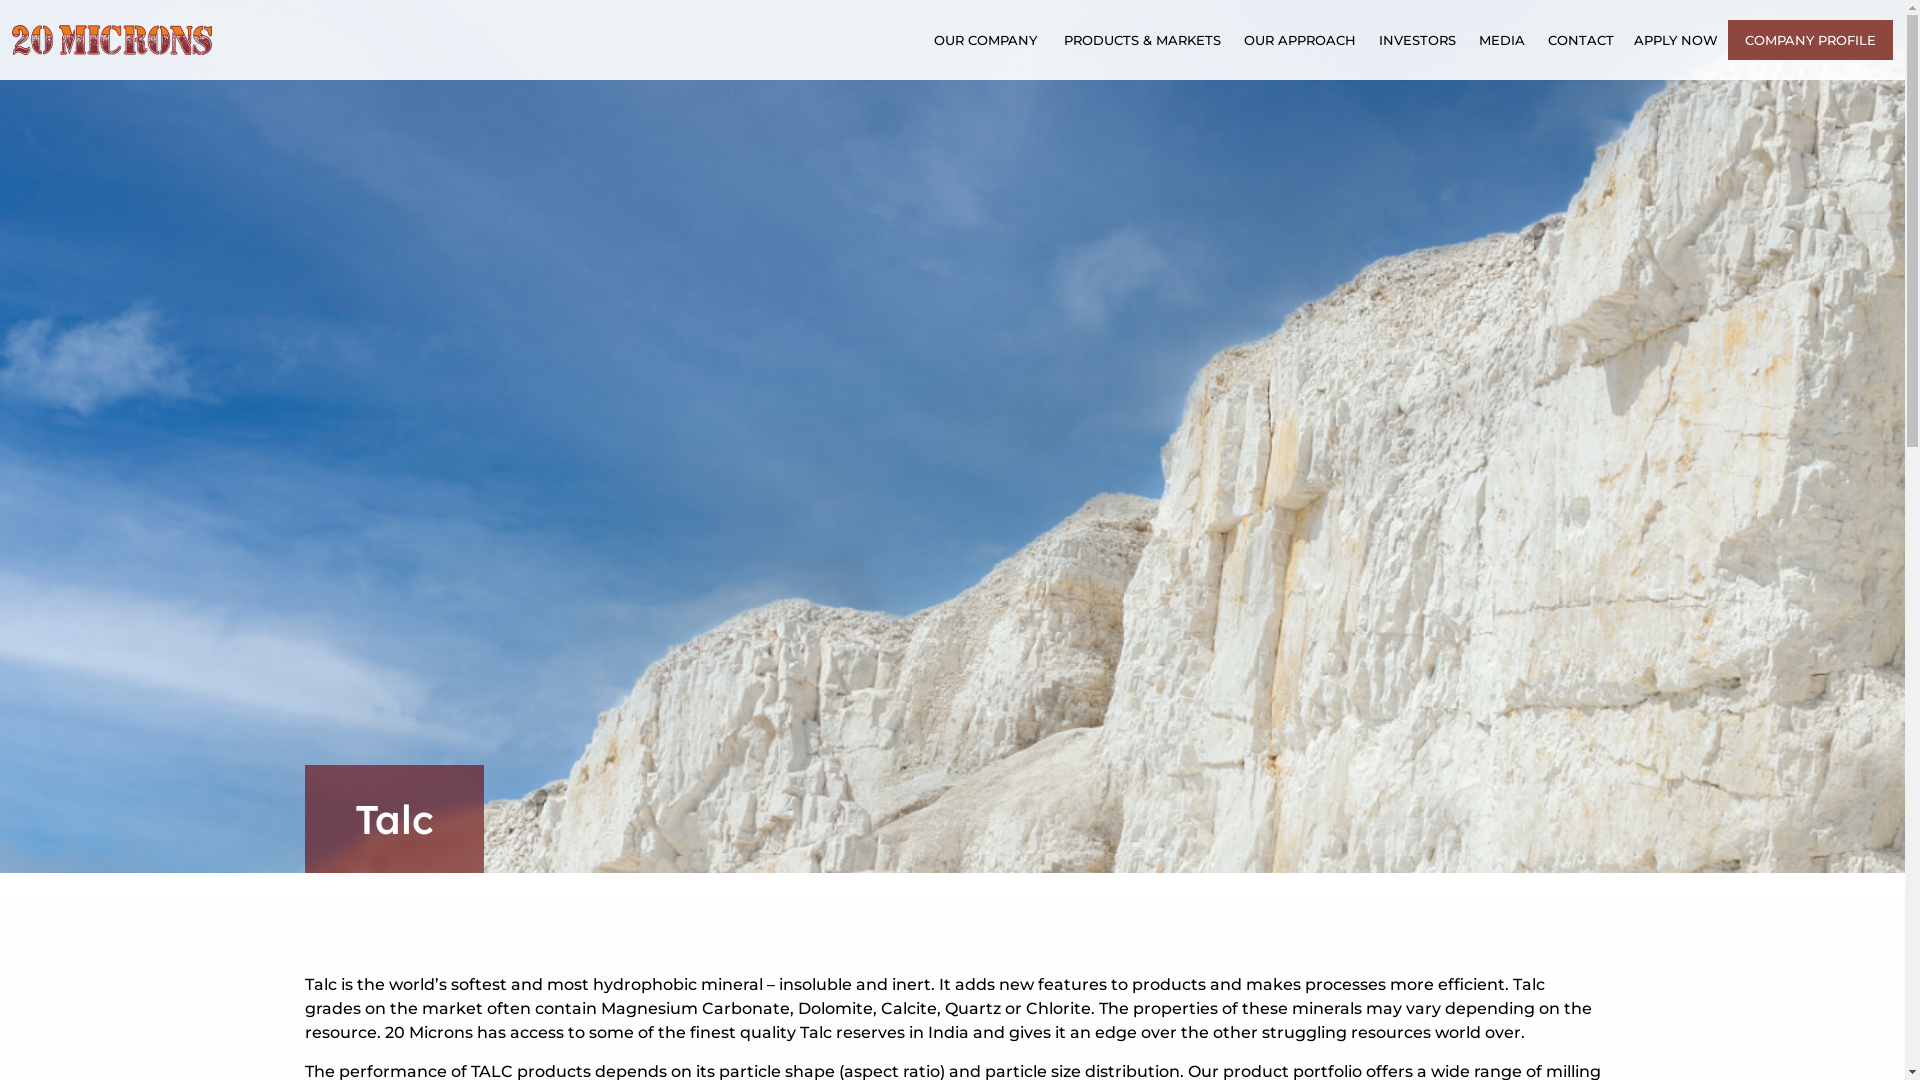 Image resolution: width=1920 pixels, height=1080 pixels. Describe the element at coordinates (1302, 40) in the screenshot. I see `OUR APPROACH` at that location.